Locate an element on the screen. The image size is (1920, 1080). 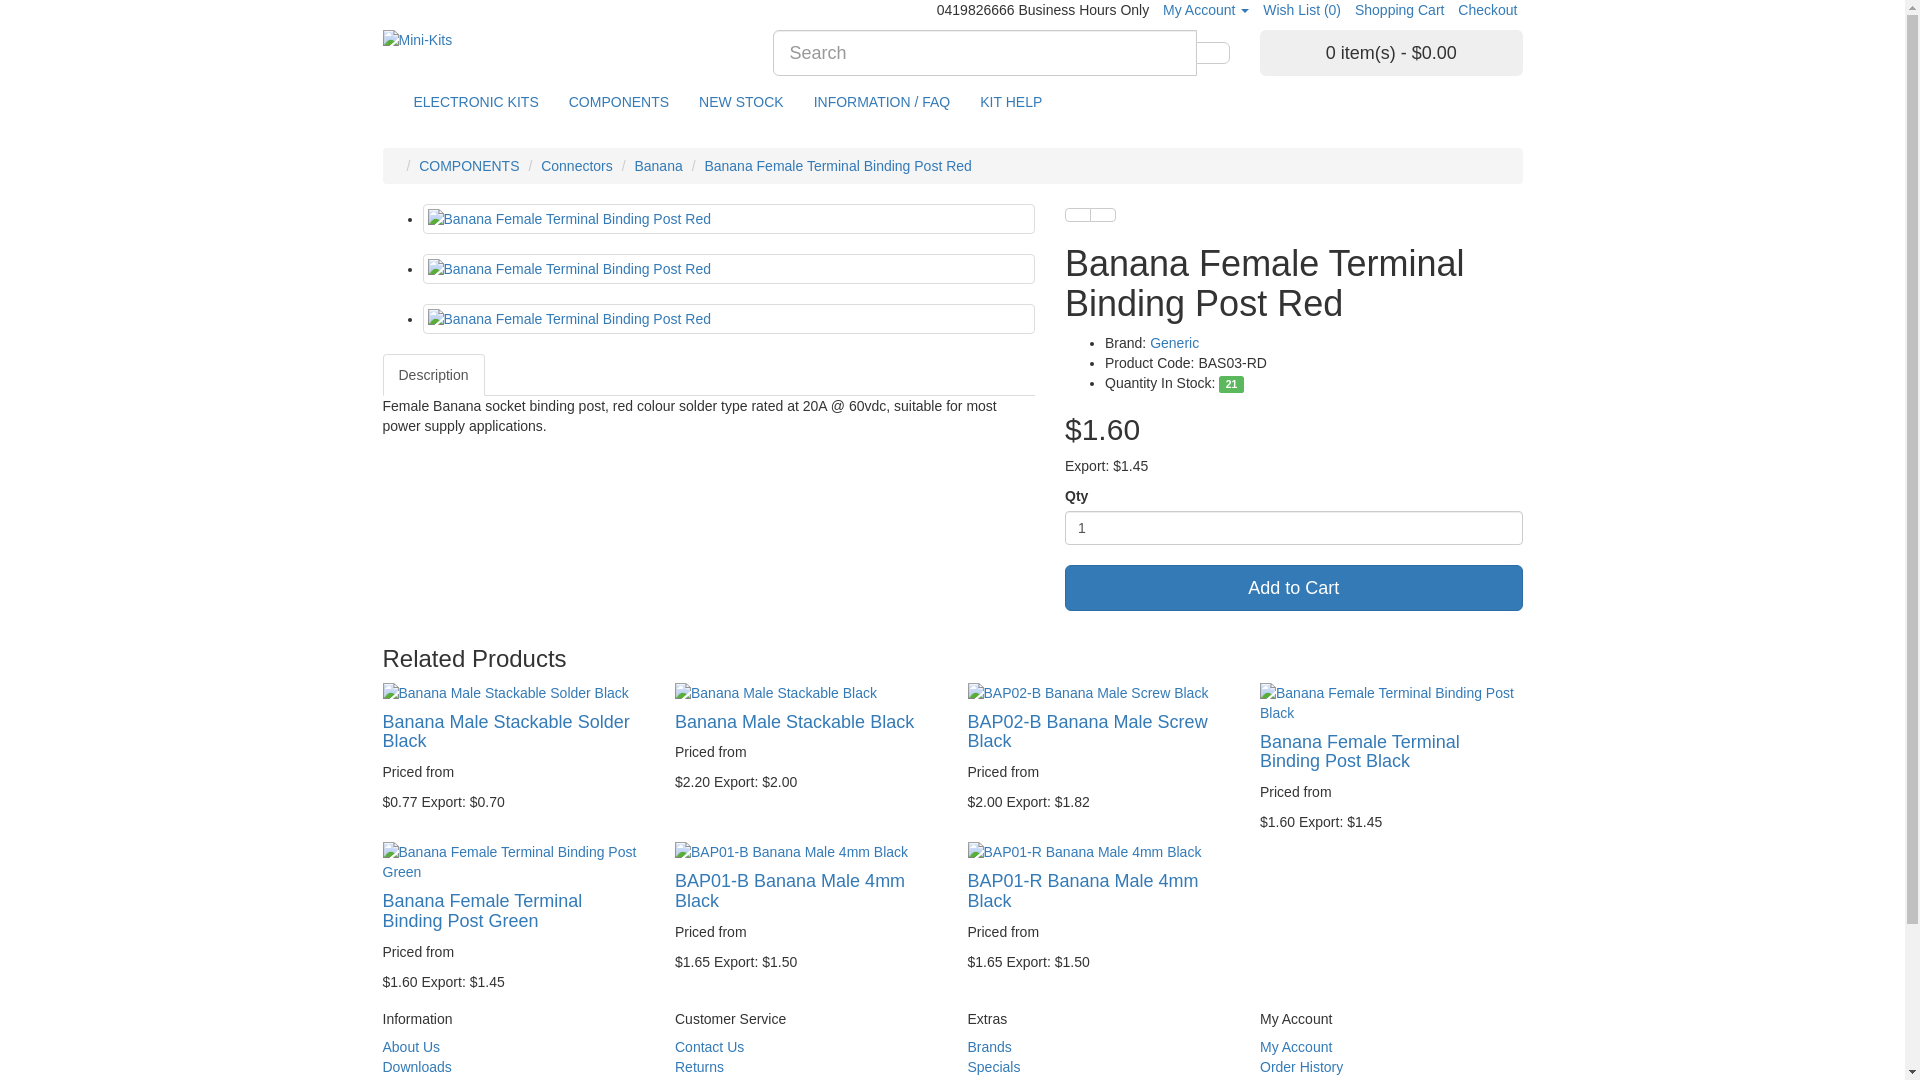
Banana Female Terminal Binding Post Red is located at coordinates (730, 219).